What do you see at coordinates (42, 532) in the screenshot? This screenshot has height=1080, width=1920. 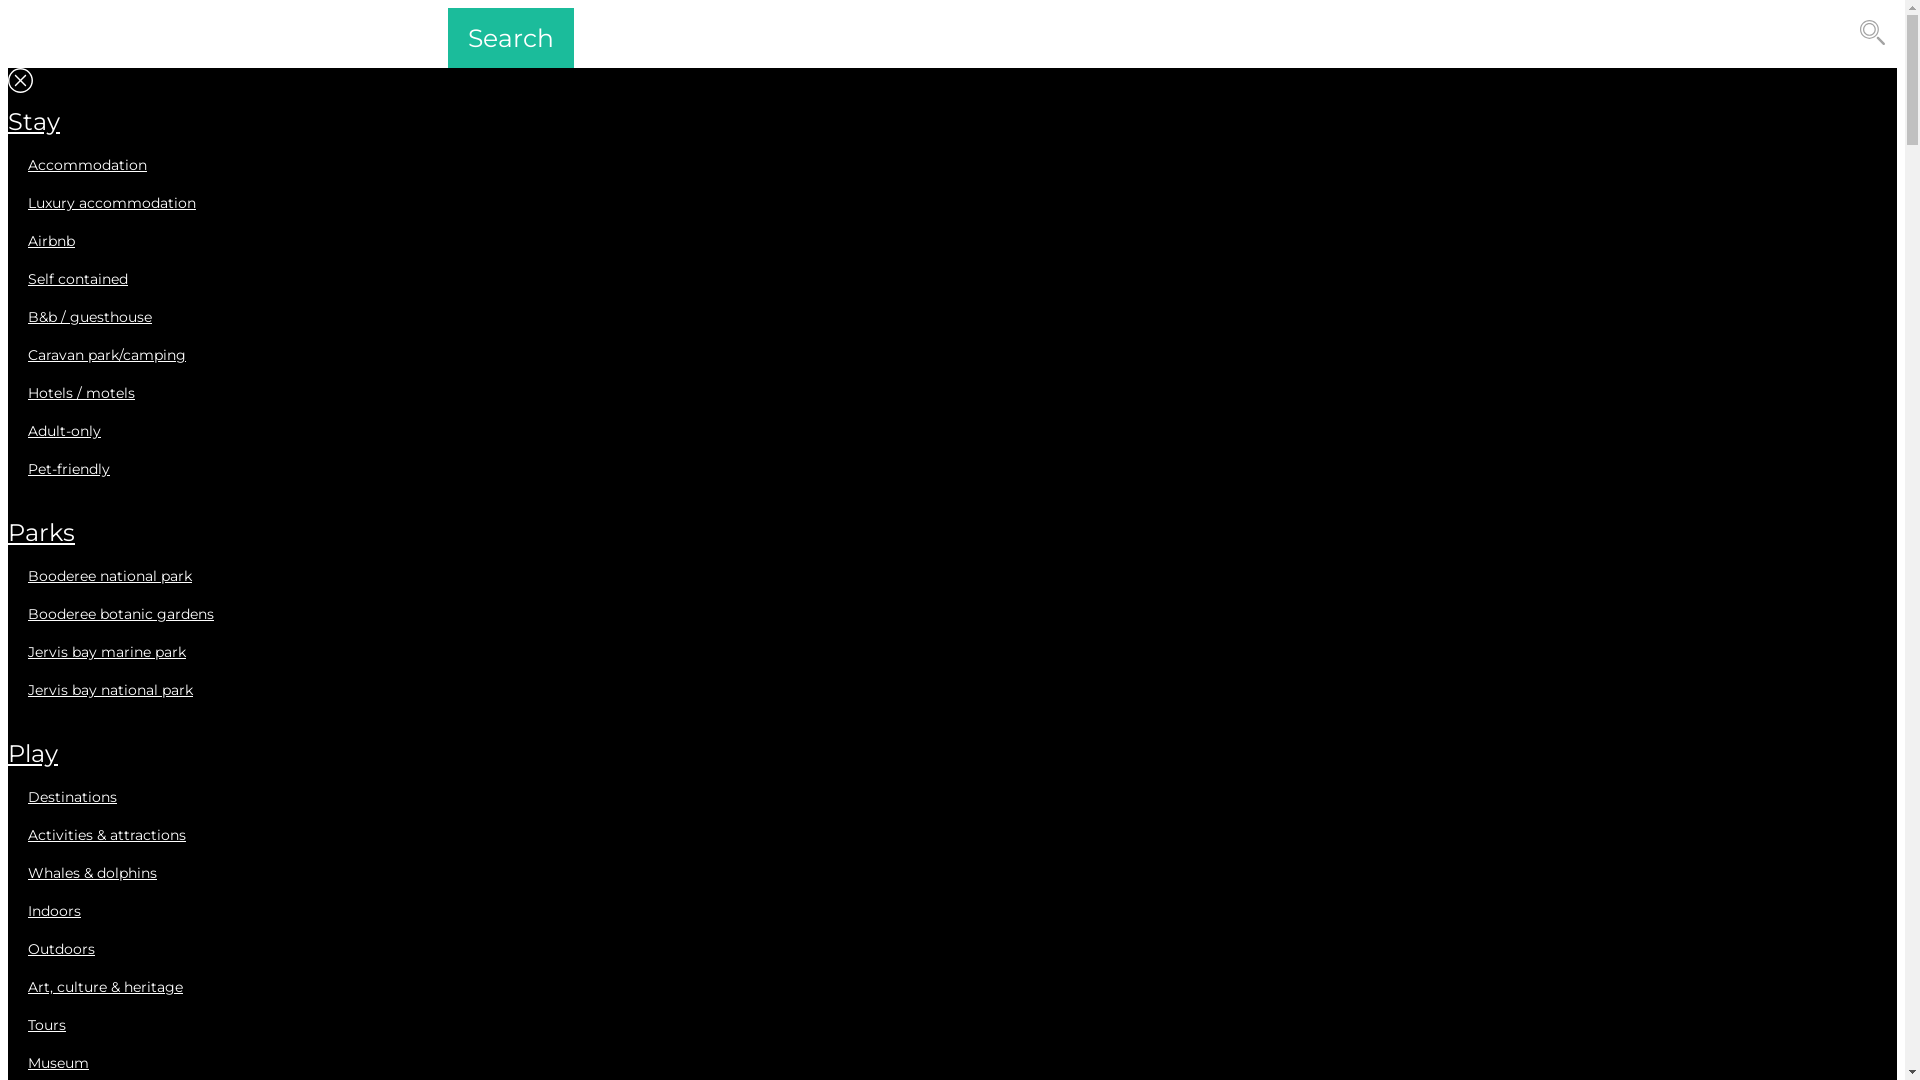 I see `parks` at bounding box center [42, 532].